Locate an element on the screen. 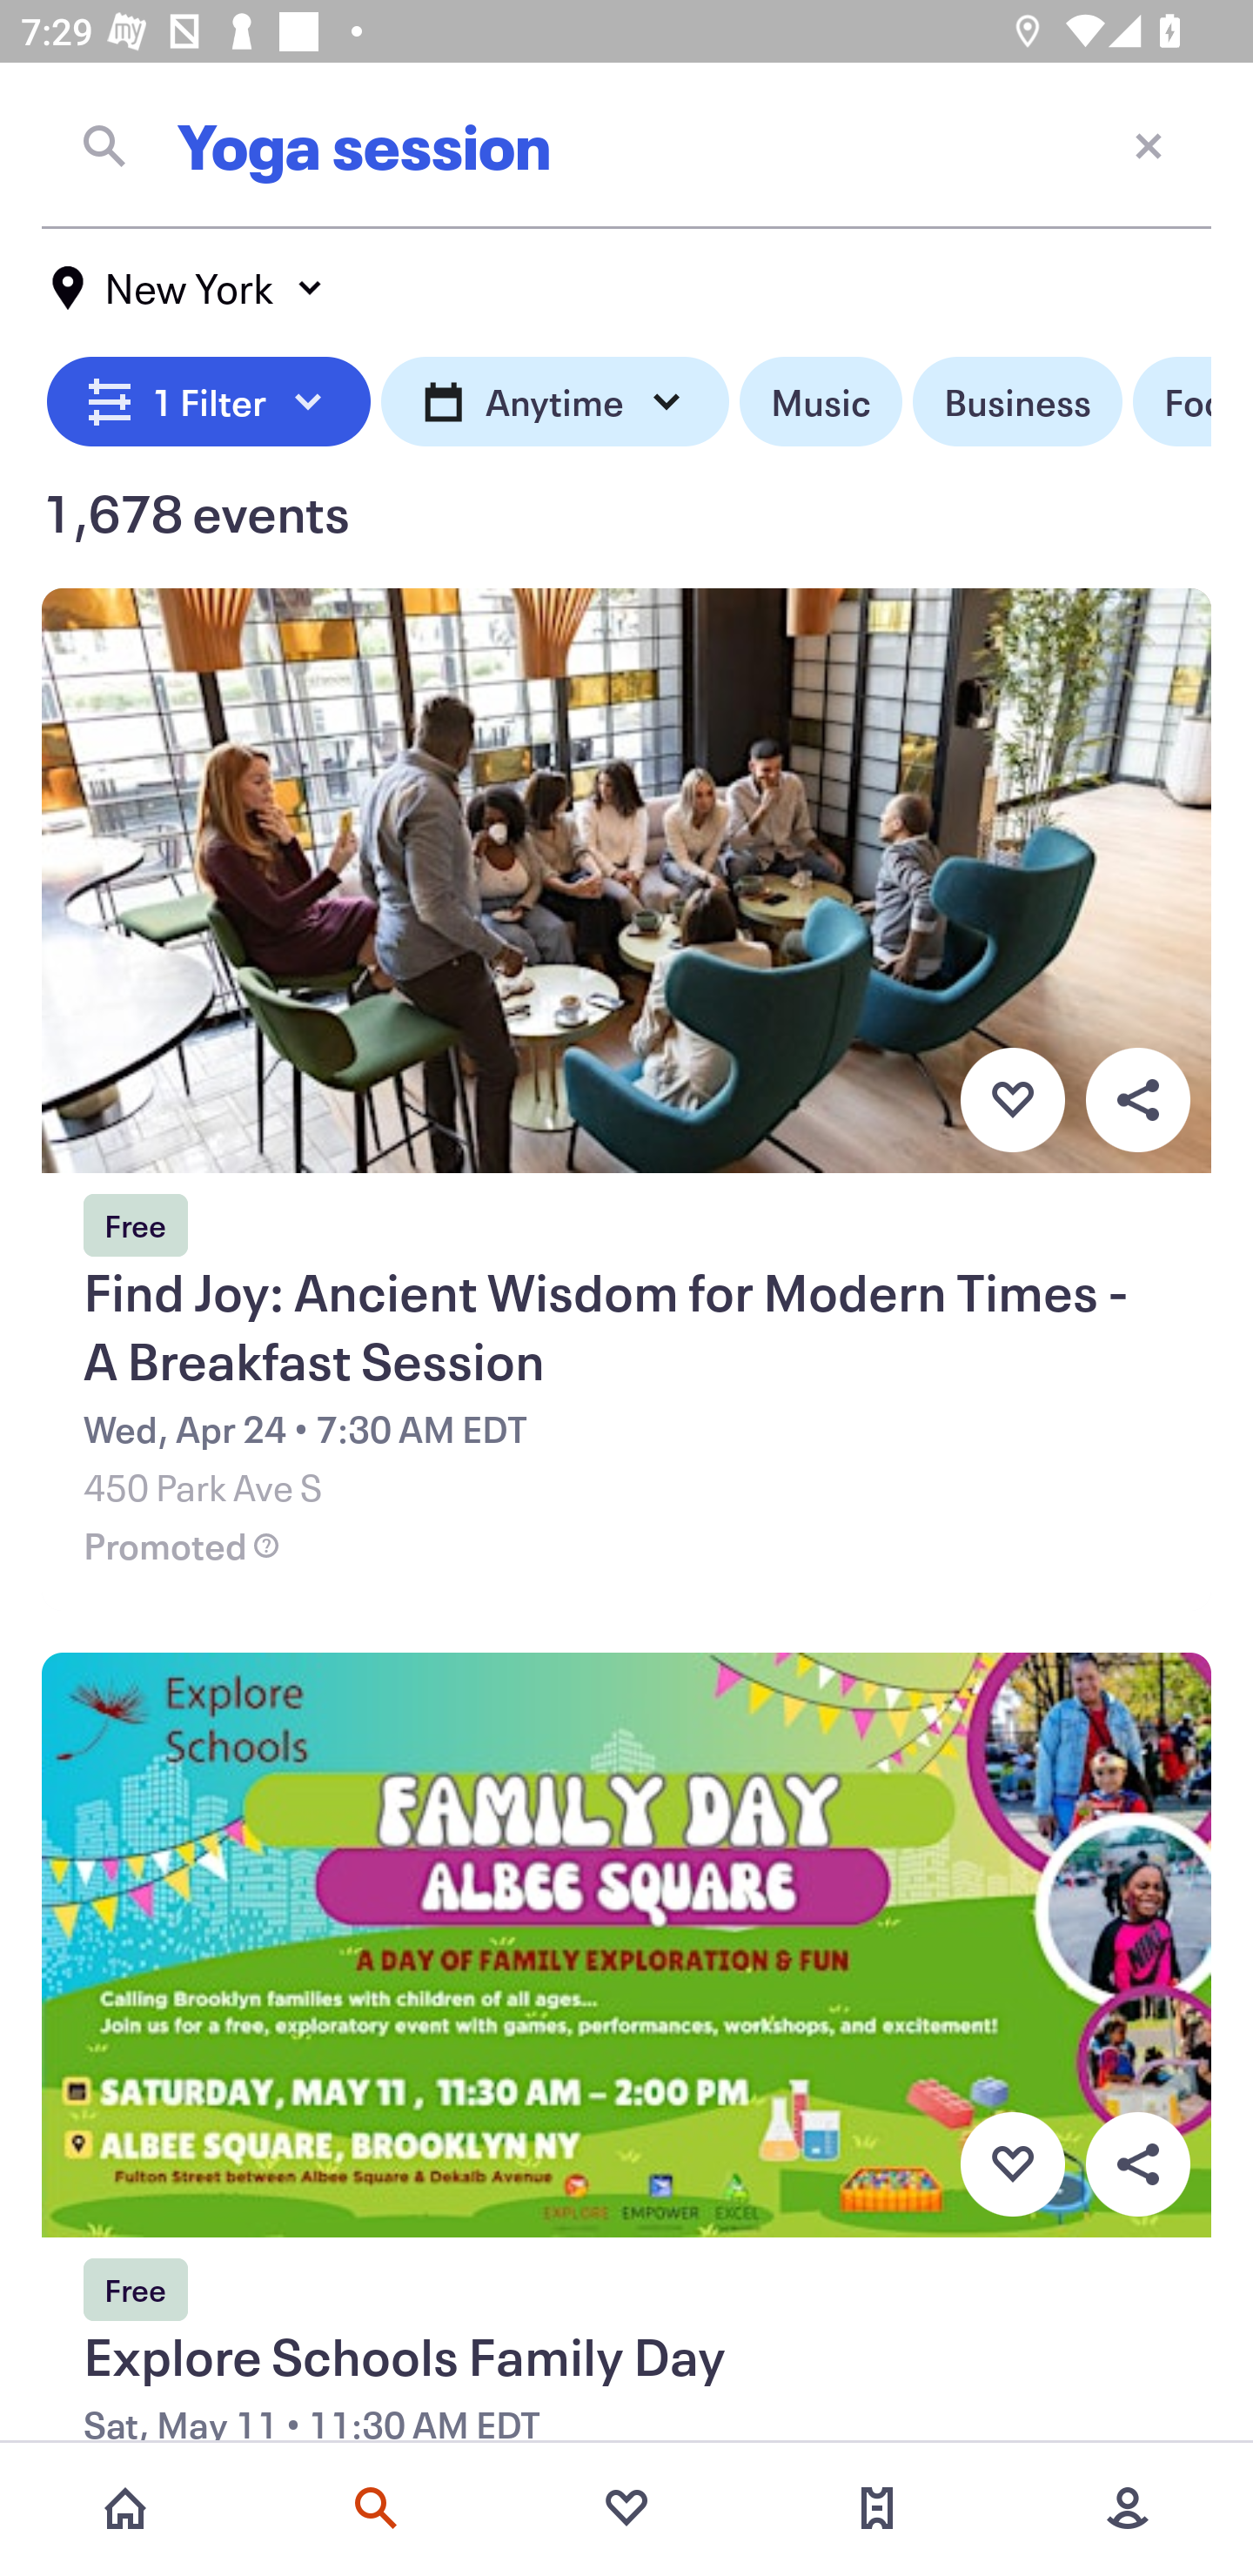 Image resolution: width=1253 pixels, height=2576 pixels. Search events is located at coordinates (376, 2508).